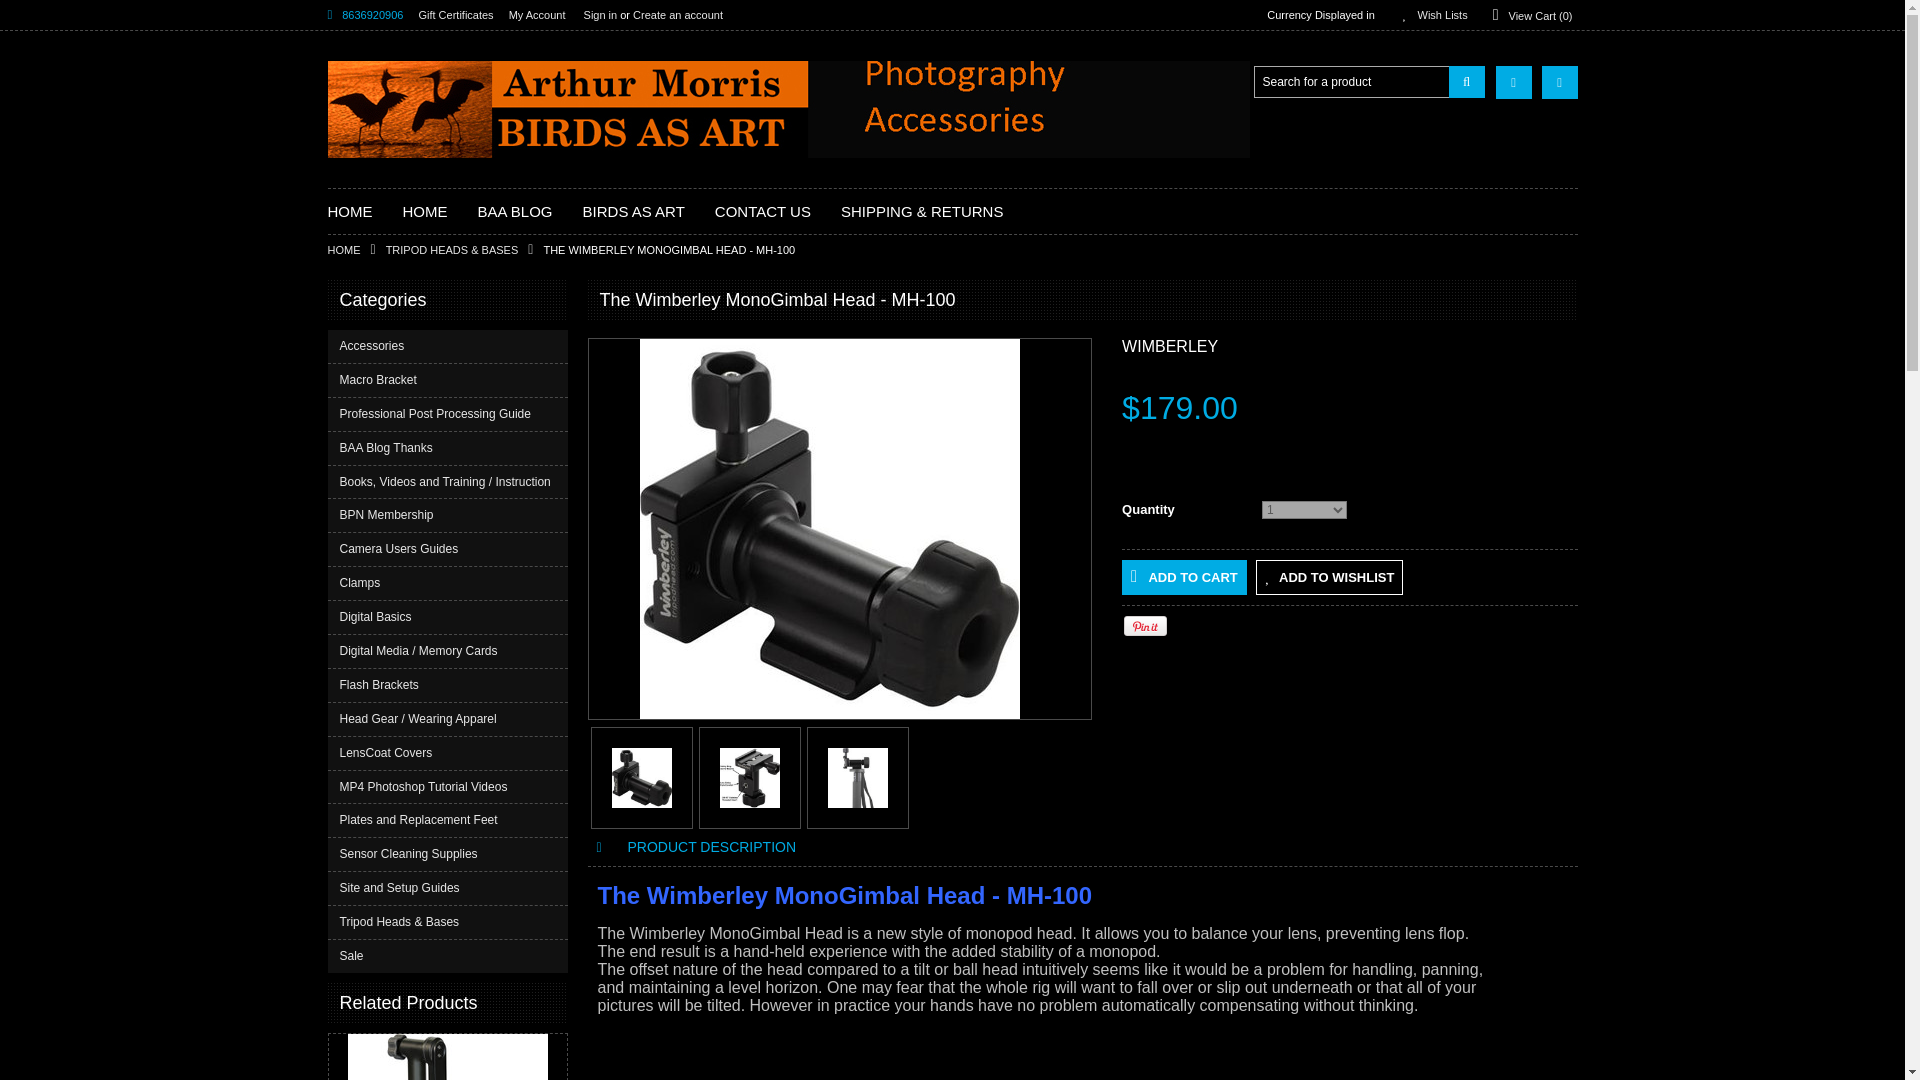  Describe the element at coordinates (448, 616) in the screenshot. I see `Digital Basics` at that location.